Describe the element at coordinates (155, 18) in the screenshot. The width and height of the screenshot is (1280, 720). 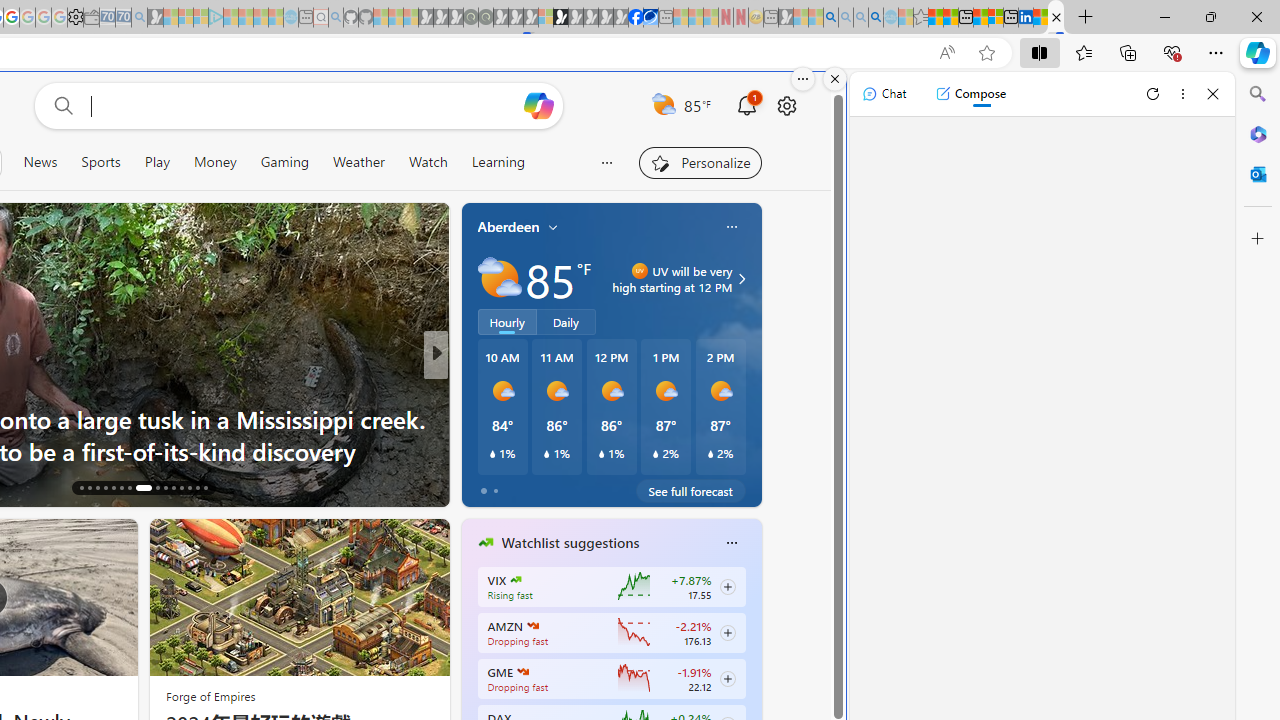
I see `Microsoft Start Gaming - Sleeping` at that location.